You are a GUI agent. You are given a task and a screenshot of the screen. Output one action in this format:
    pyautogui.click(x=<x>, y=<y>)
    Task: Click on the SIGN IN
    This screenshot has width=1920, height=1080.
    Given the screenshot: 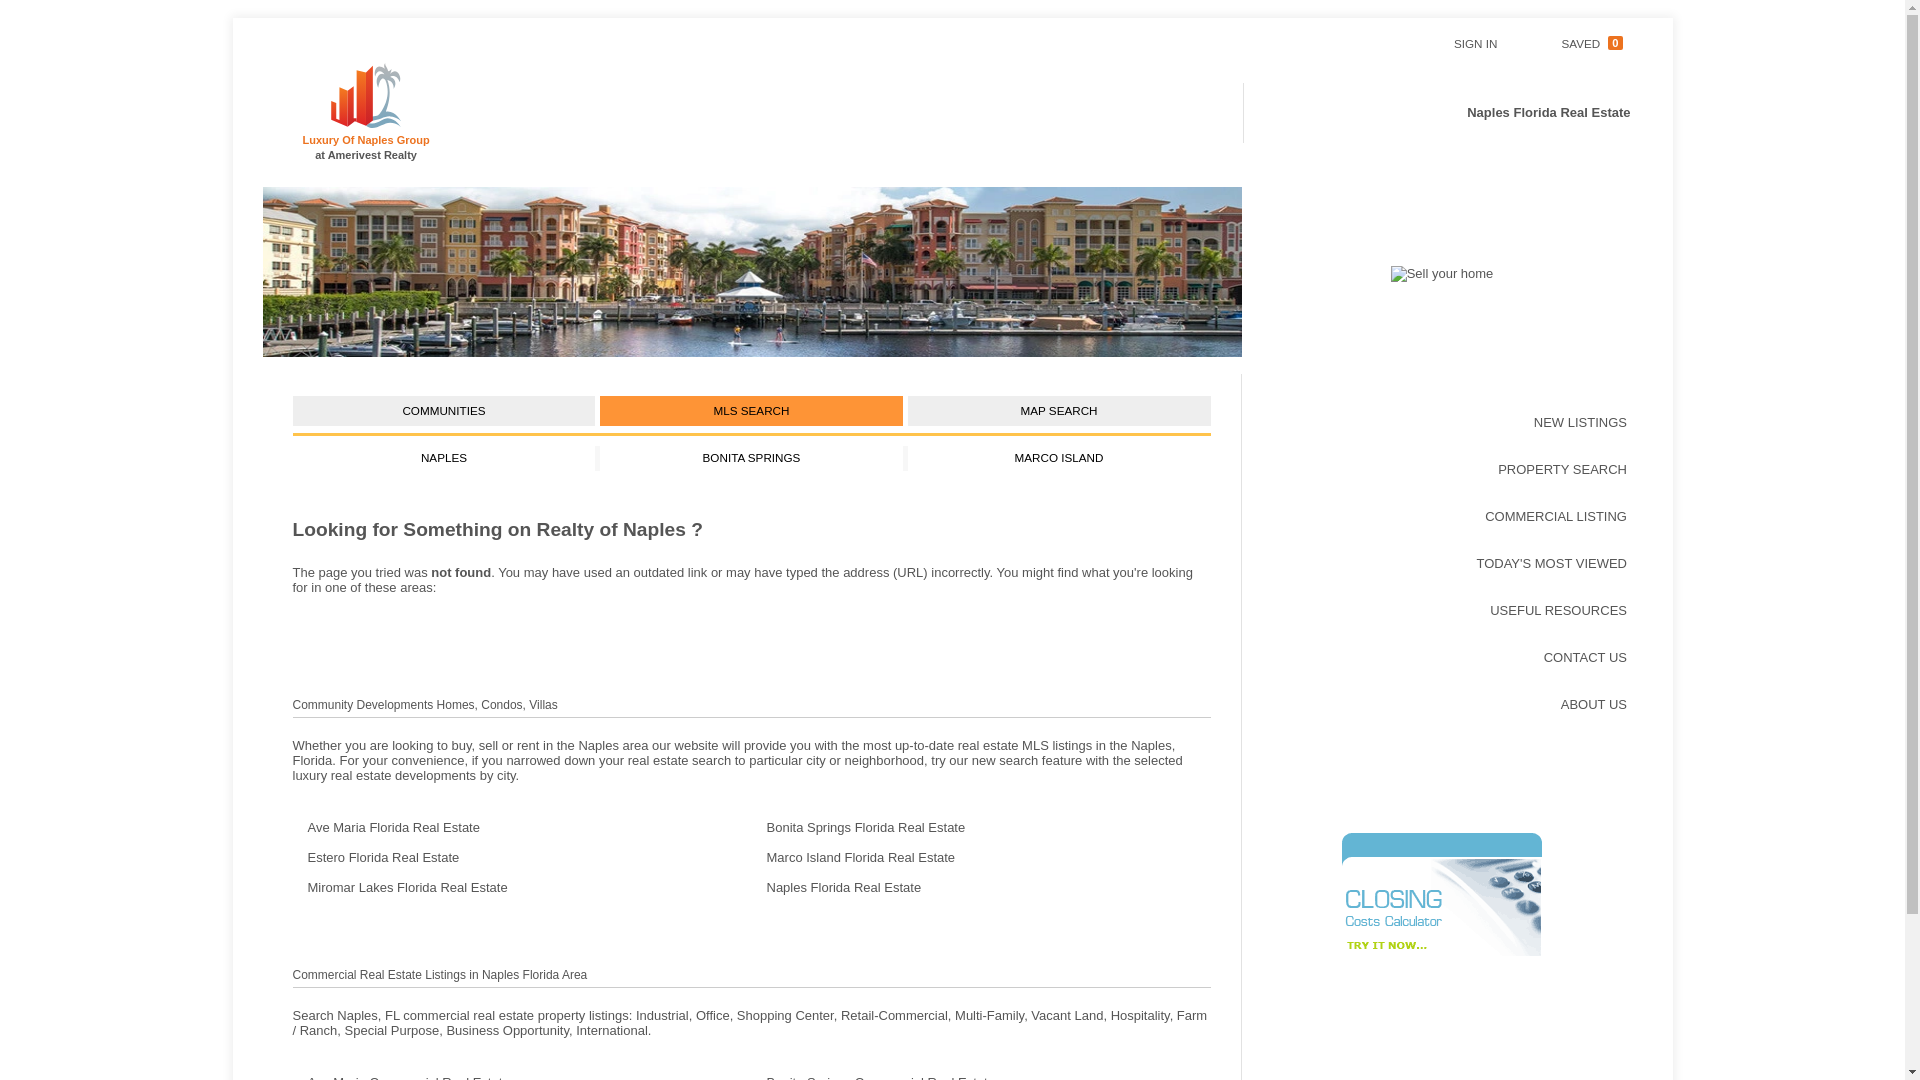 What is the action you would take?
    pyautogui.click(x=1442, y=272)
    